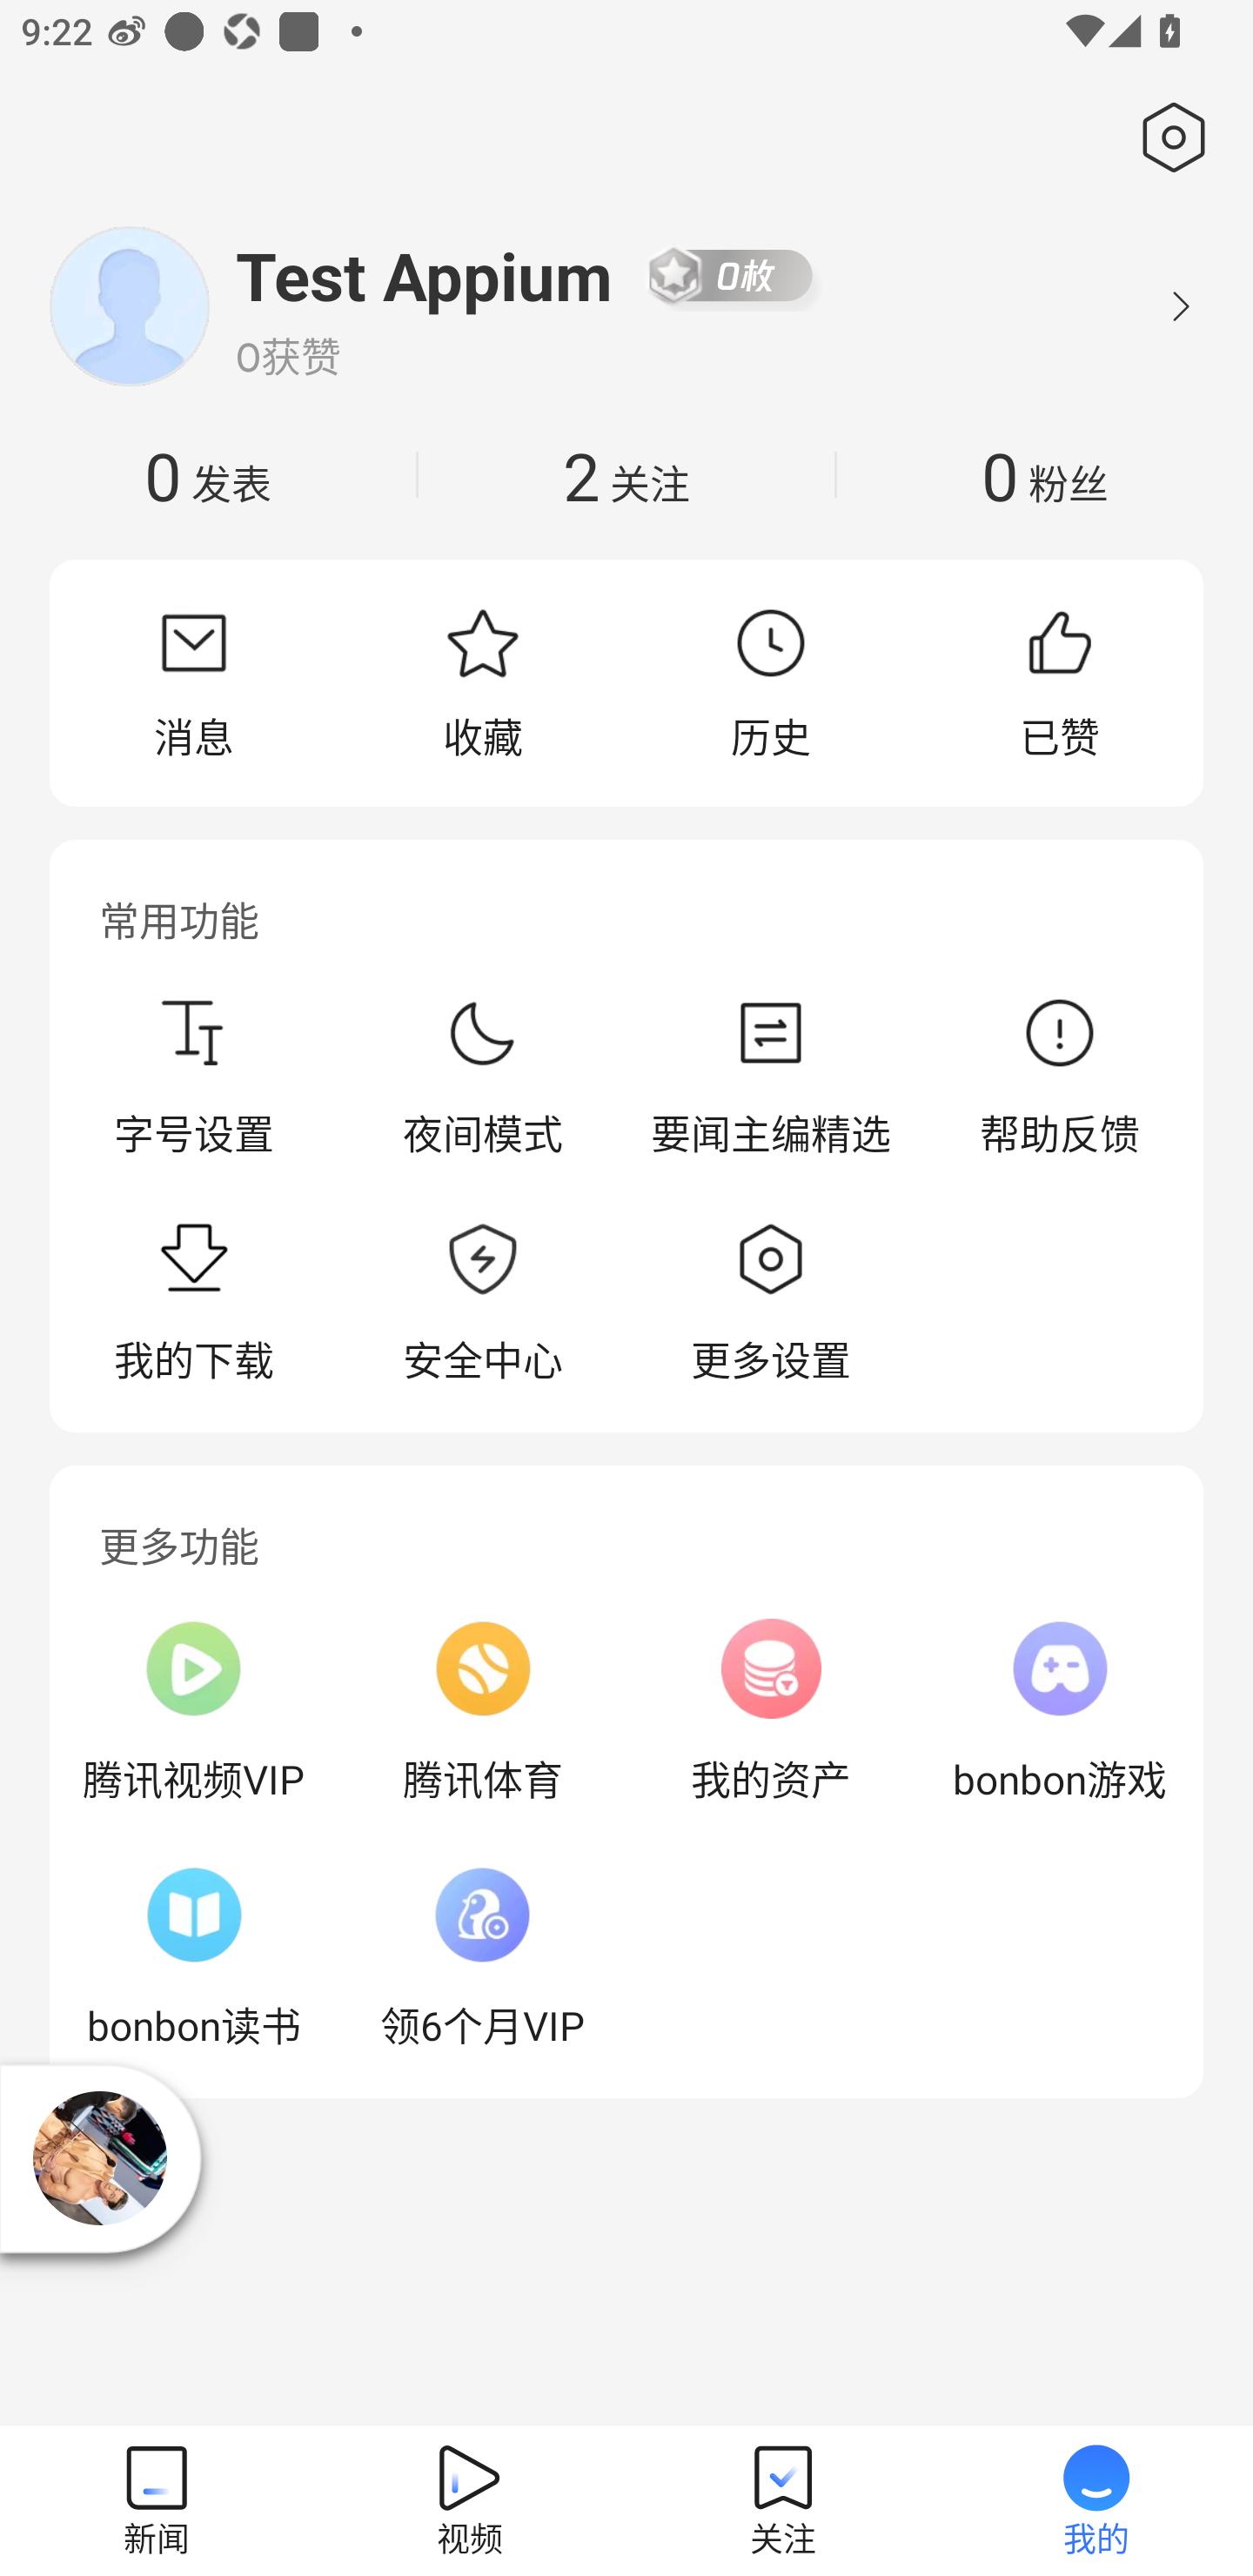 Image resolution: width=1253 pixels, height=2576 pixels. Describe the element at coordinates (1168, 138) in the screenshot. I see `设置，可点击` at that location.